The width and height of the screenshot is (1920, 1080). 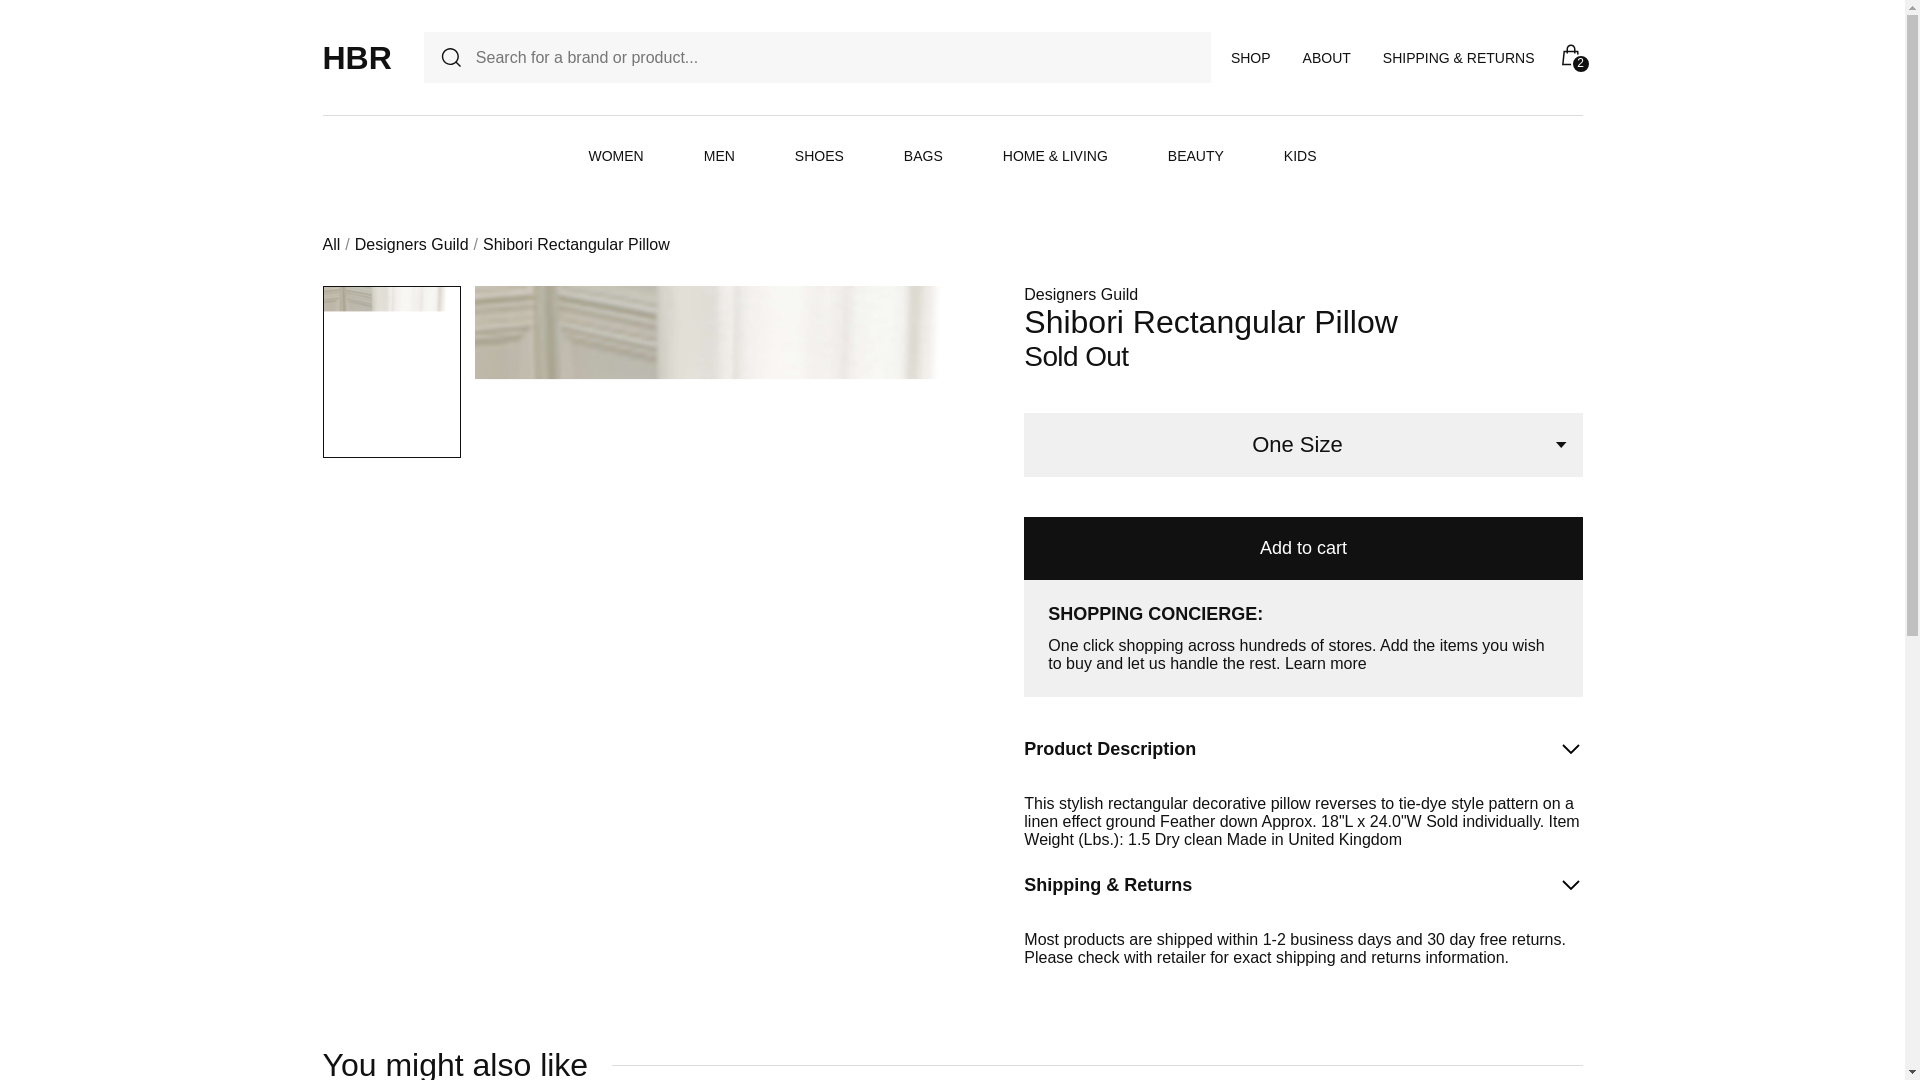 I want to click on SHOES, so click(x=819, y=156).